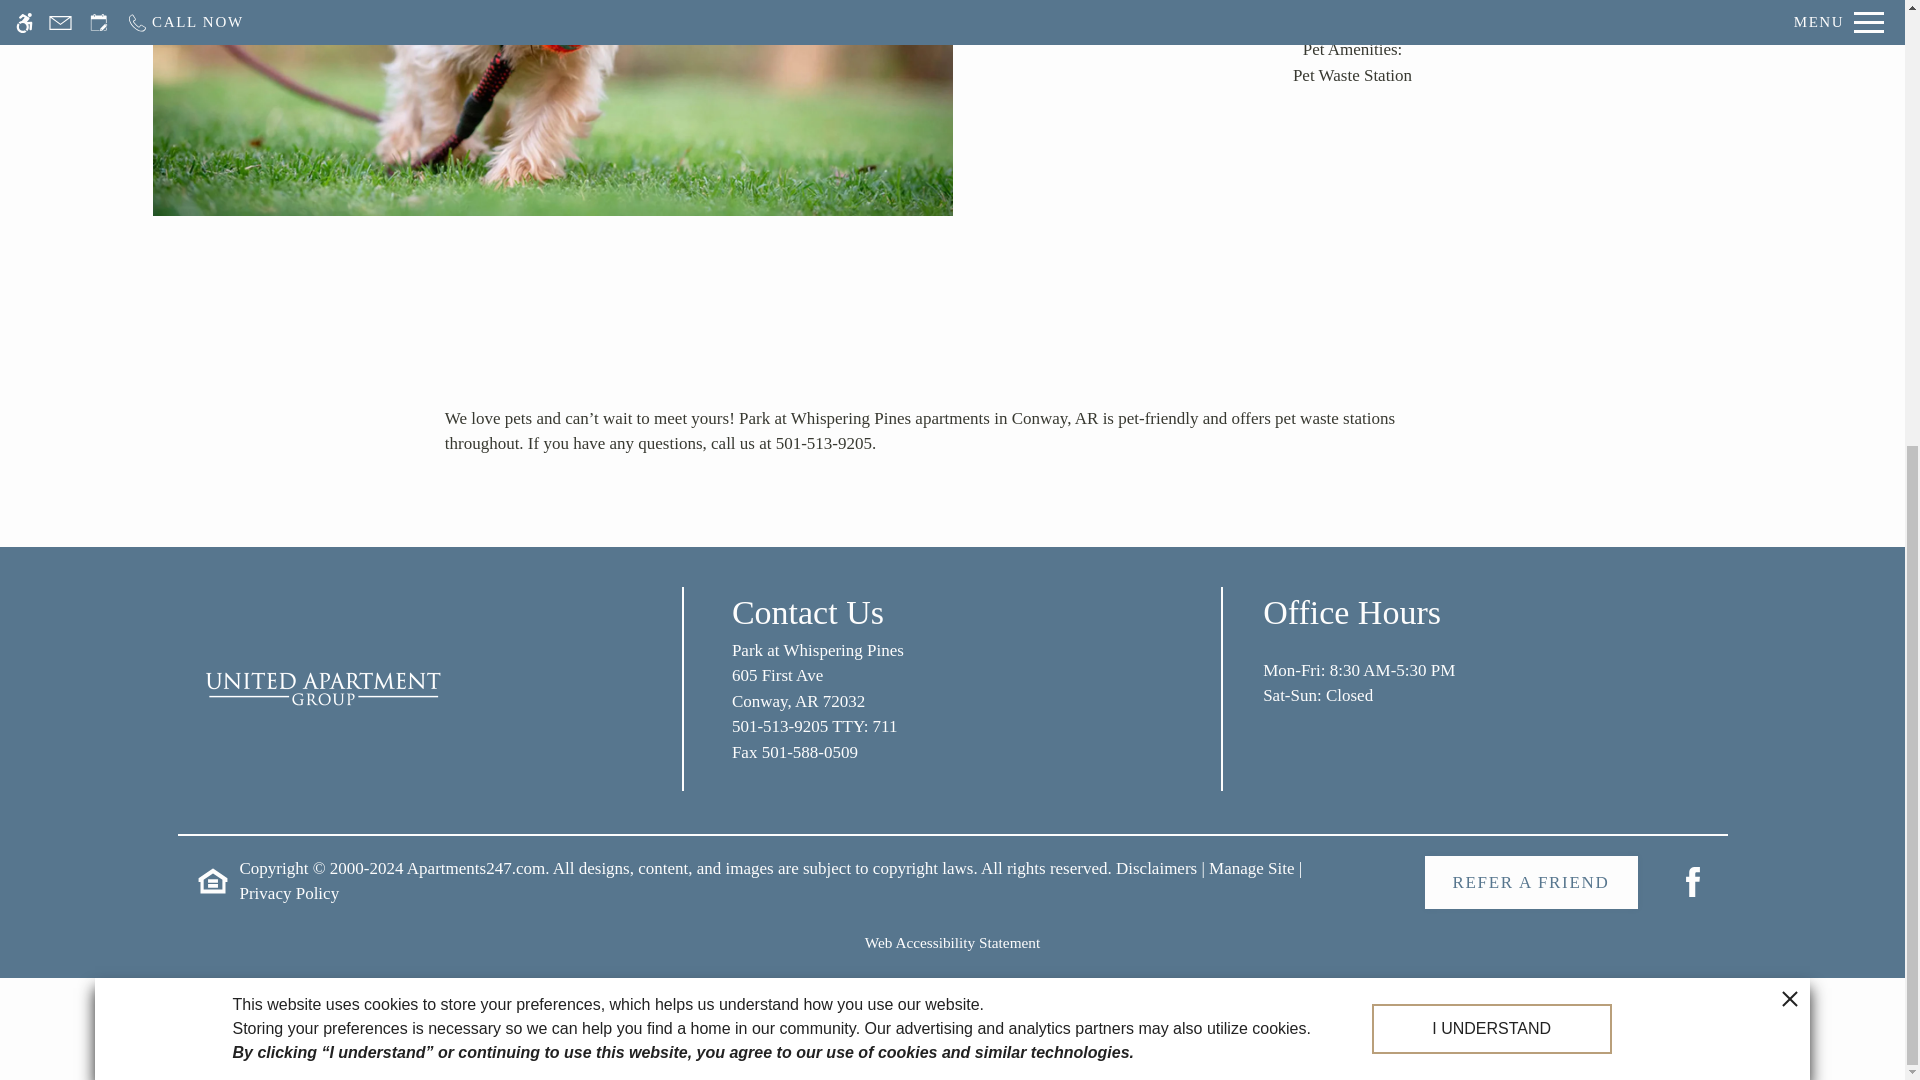  What do you see at coordinates (1252, 868) in the screenshot?
I see `eho policy` at bounding box center [1252, 868].